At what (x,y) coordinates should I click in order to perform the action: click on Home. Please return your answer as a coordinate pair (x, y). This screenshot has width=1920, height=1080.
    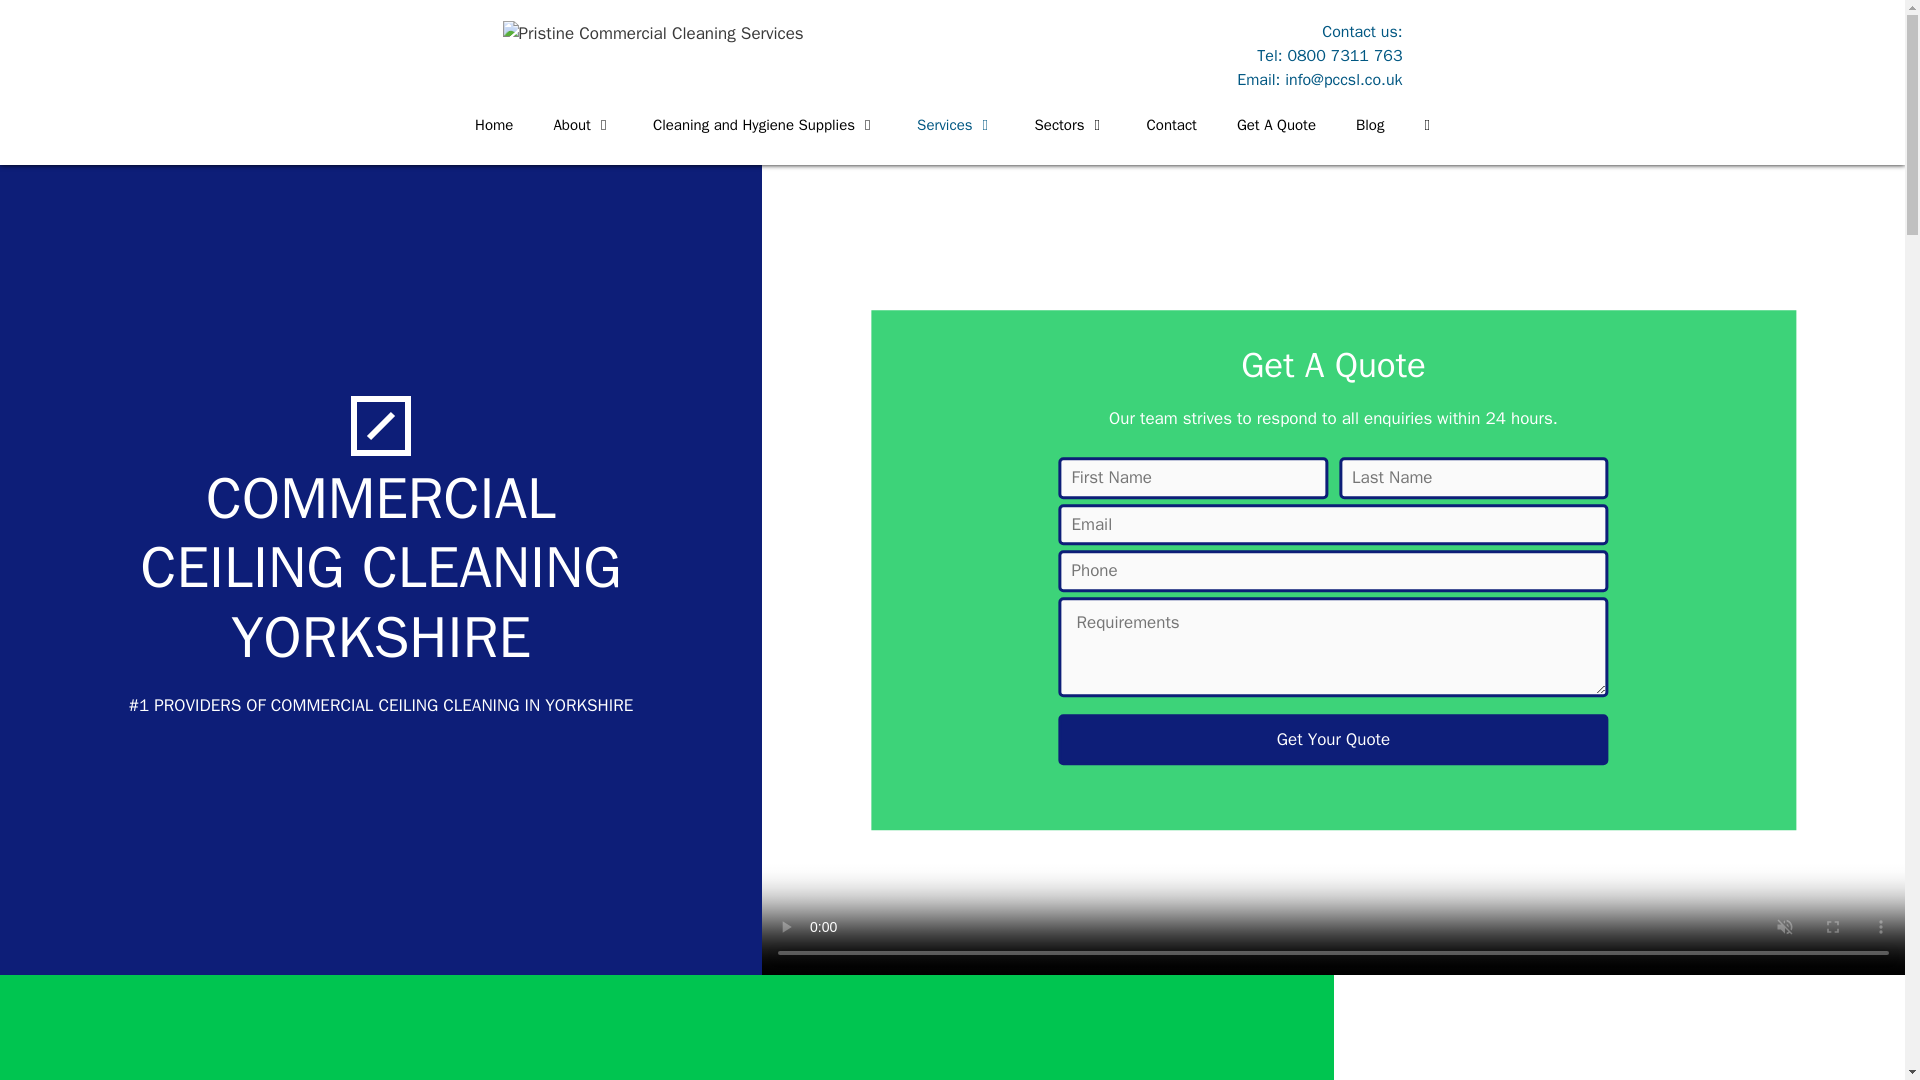
    Looking at the image, I should click on (494, 140).